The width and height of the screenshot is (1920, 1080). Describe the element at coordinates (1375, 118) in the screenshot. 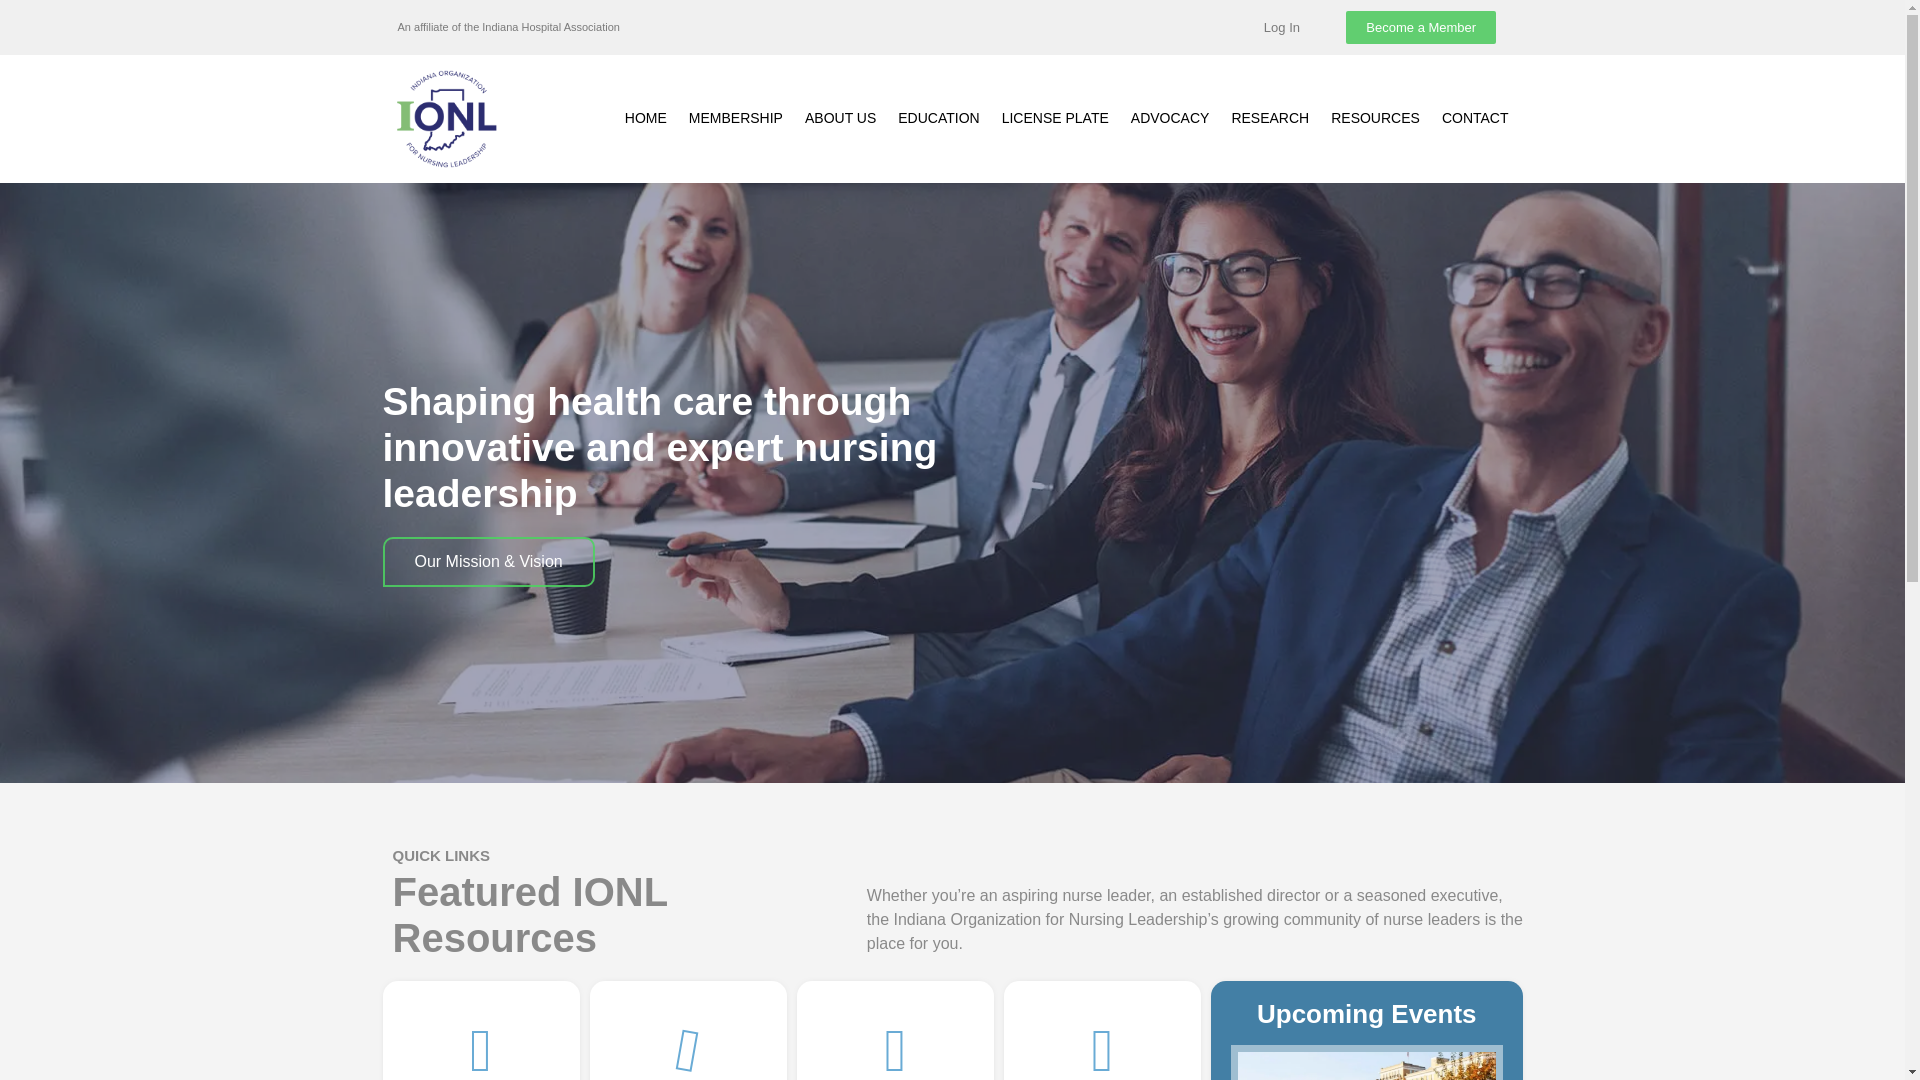

I see `RESOURCES` at that location.